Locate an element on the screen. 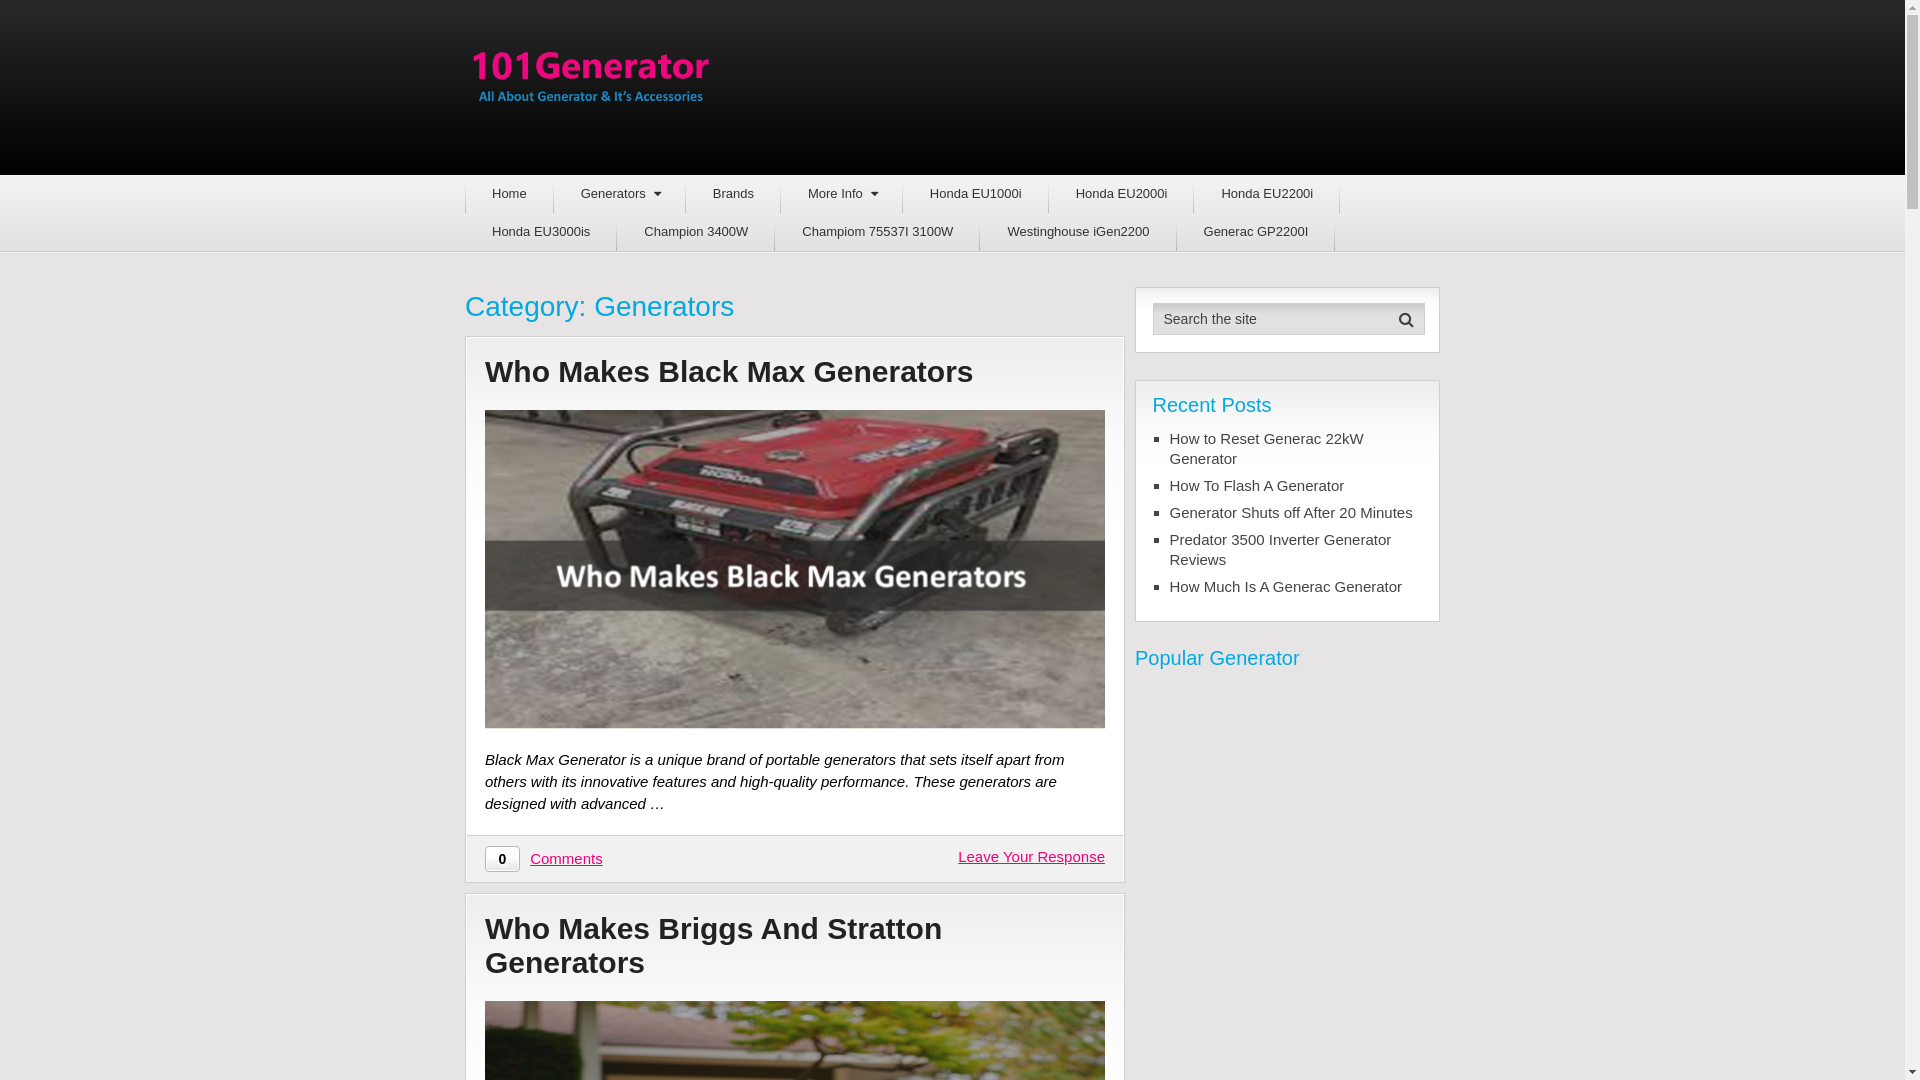  Generator Shuts off After 20 Minutes is located at coordinates (1296, 513).